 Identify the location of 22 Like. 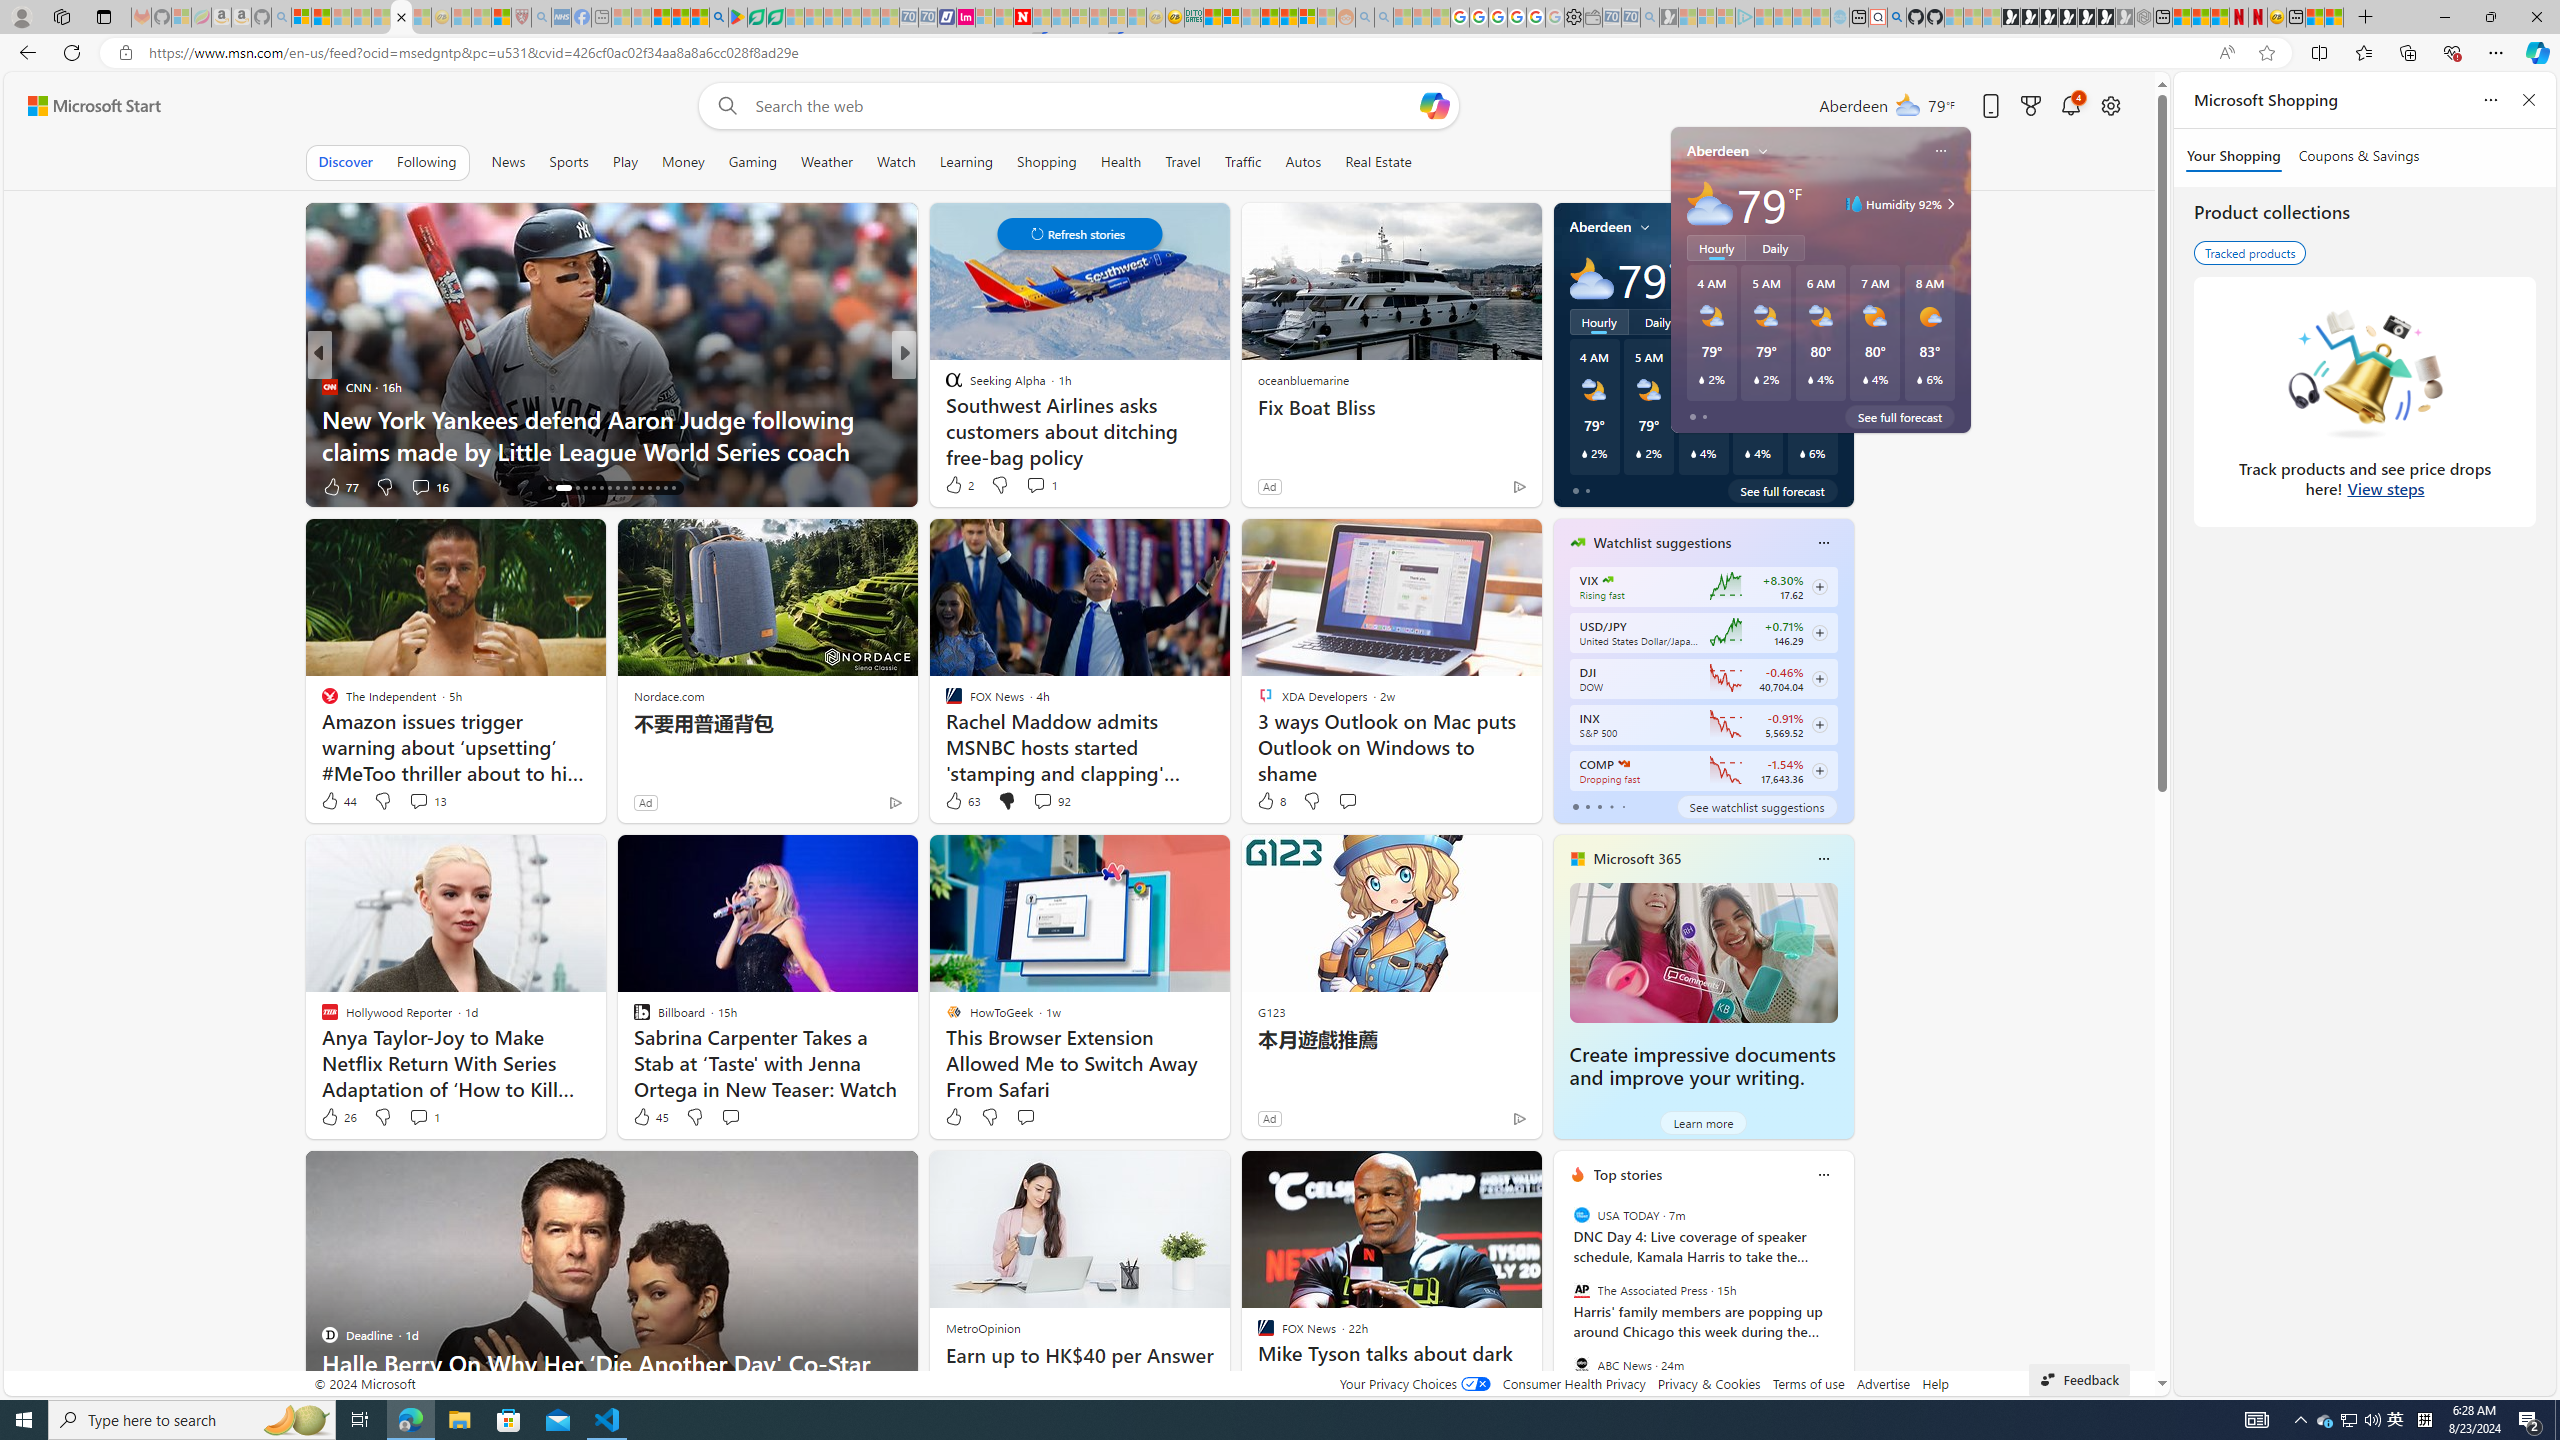
(956, 486).